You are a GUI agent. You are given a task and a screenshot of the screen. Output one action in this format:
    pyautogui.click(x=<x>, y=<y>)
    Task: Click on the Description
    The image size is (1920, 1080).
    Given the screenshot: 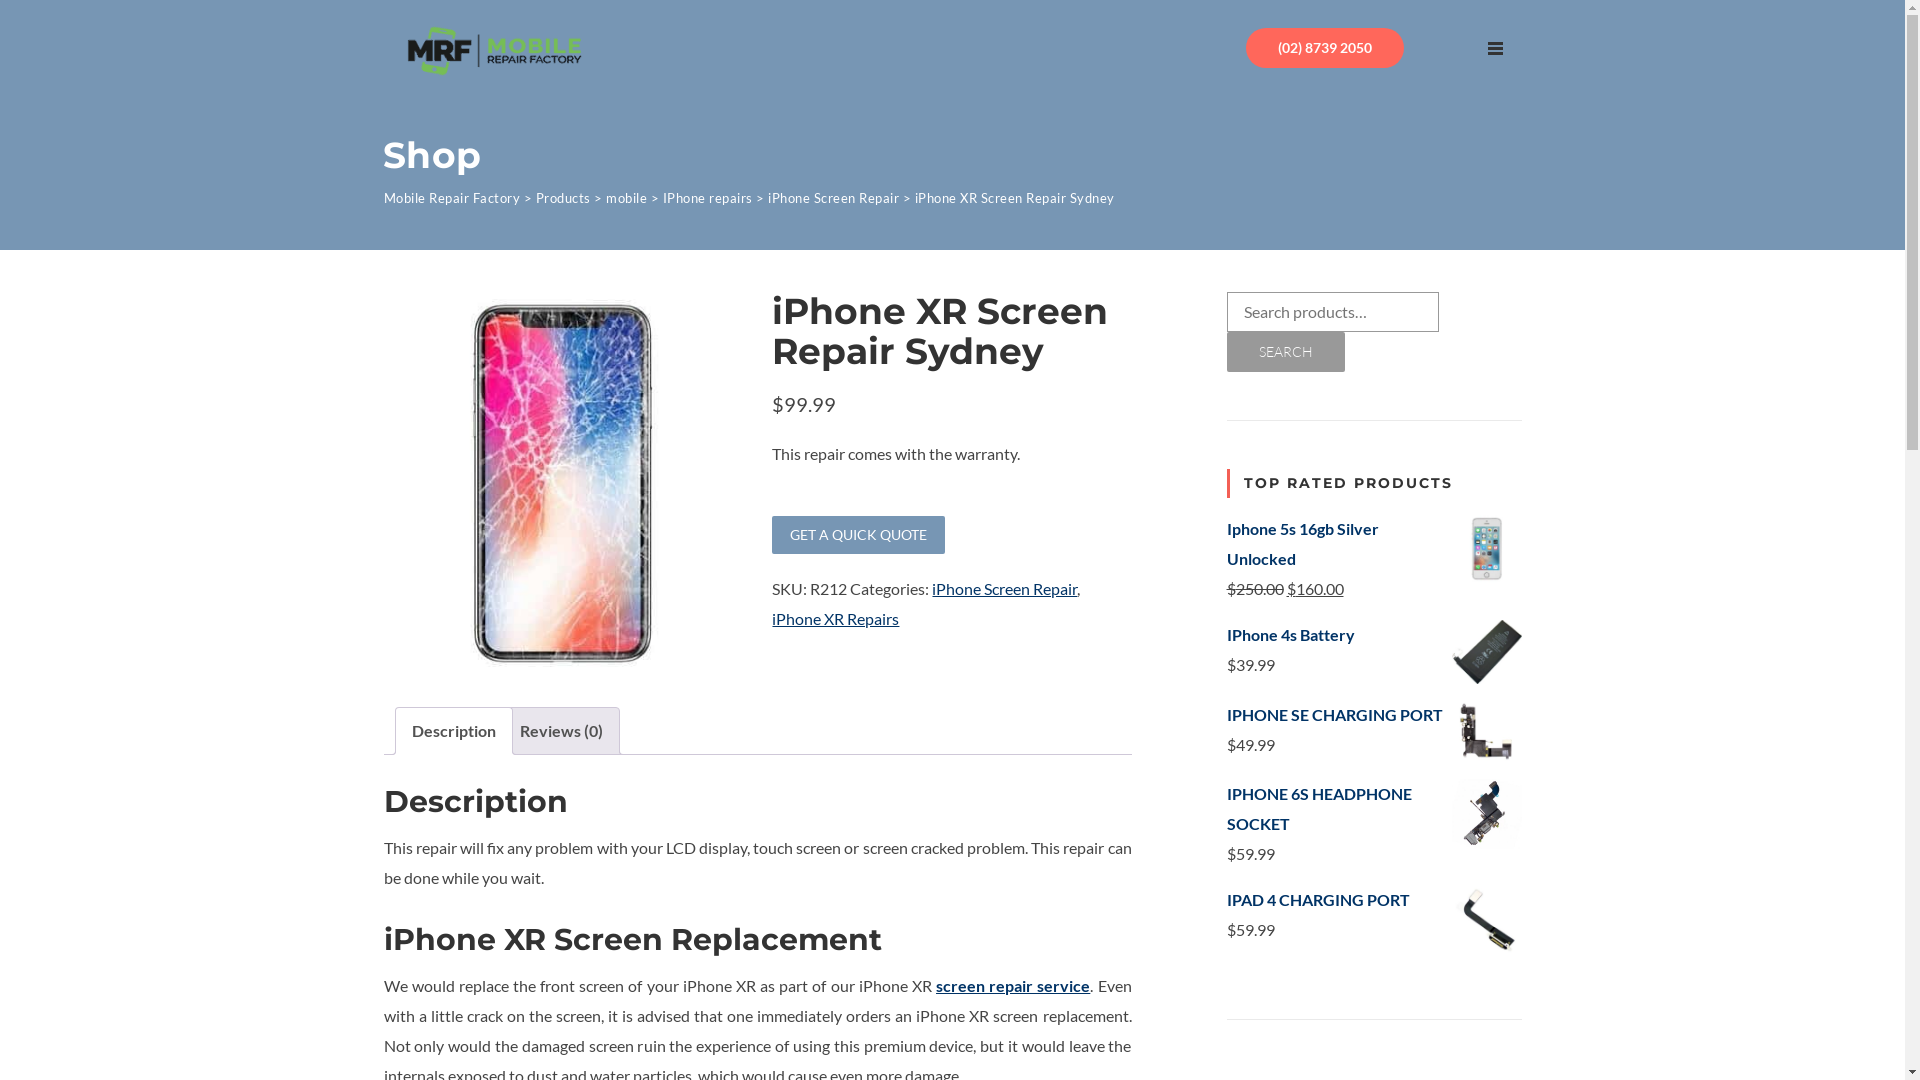 What is the action you would take?
    pyautogui.click(x=454, y=731)
    